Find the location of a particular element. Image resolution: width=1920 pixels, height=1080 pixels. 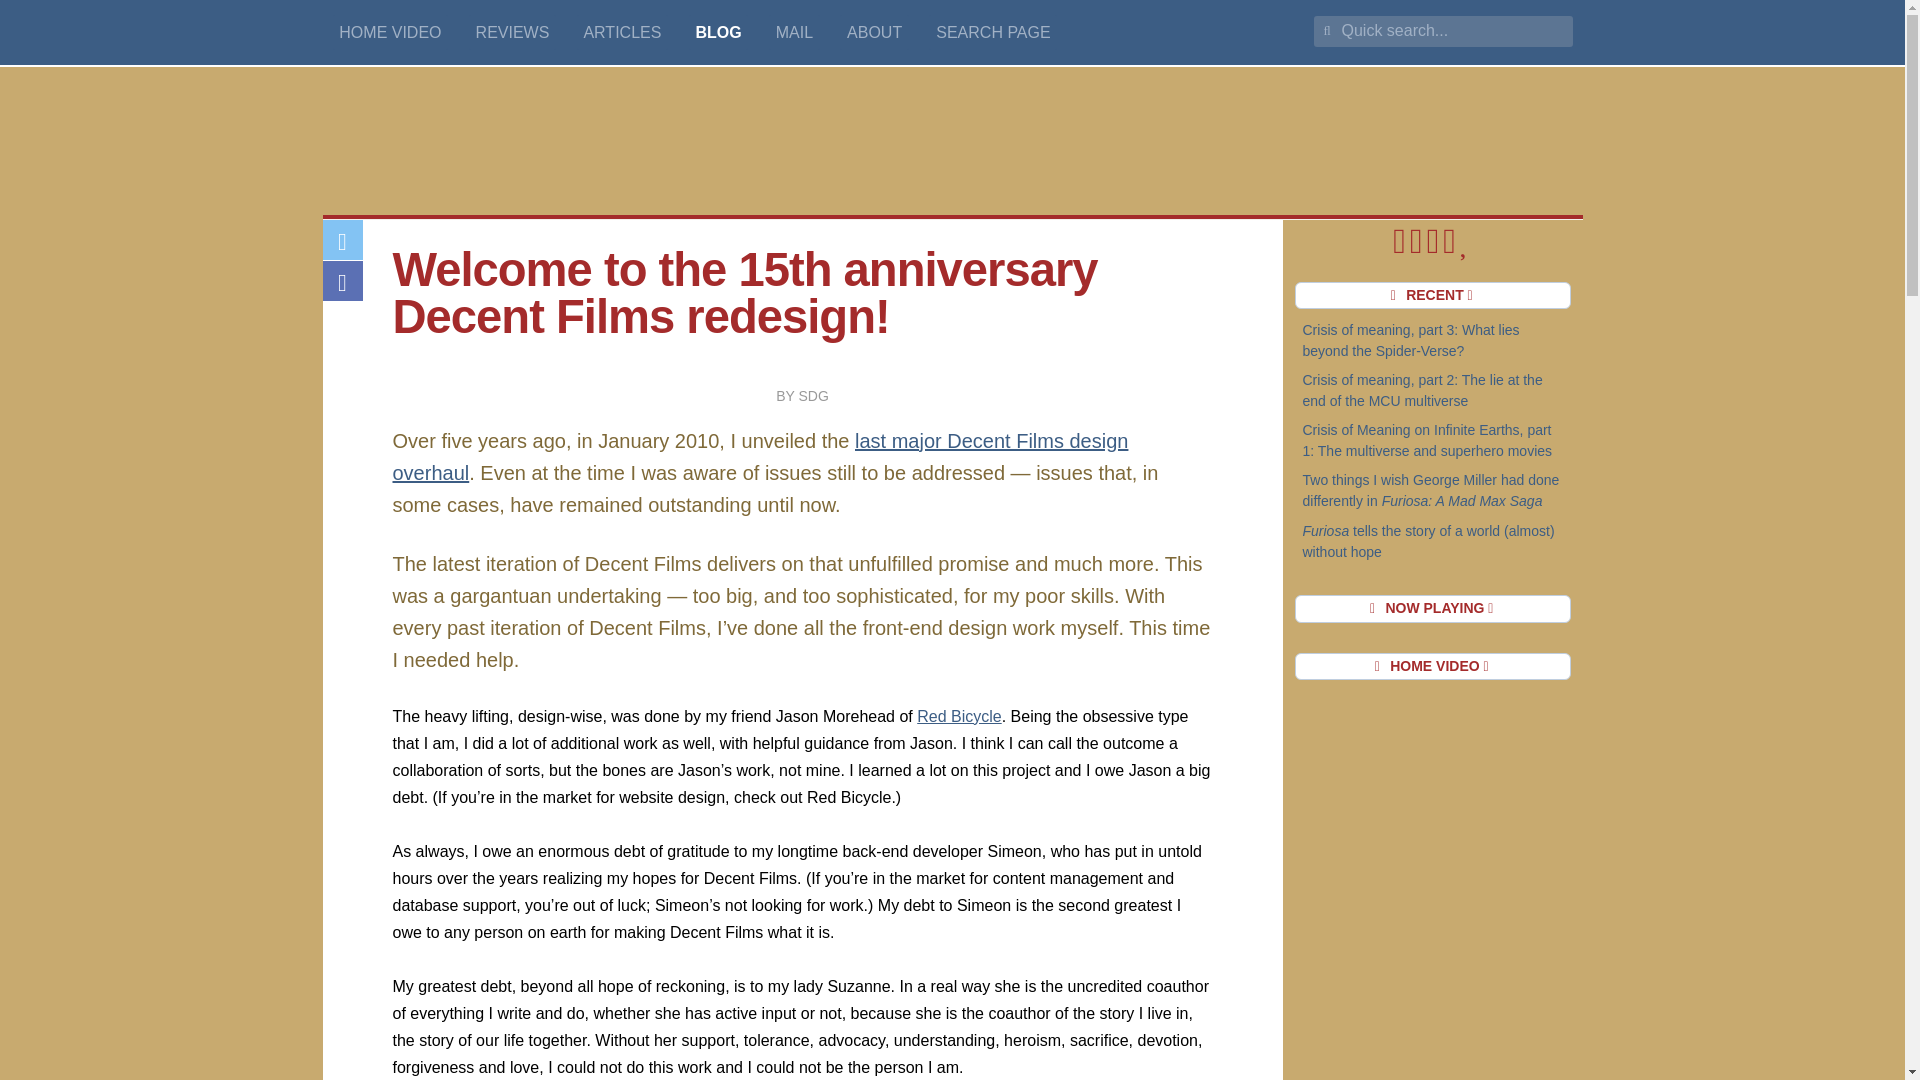

last major Decent Films design overhaul is located at coordinates (760, 456).